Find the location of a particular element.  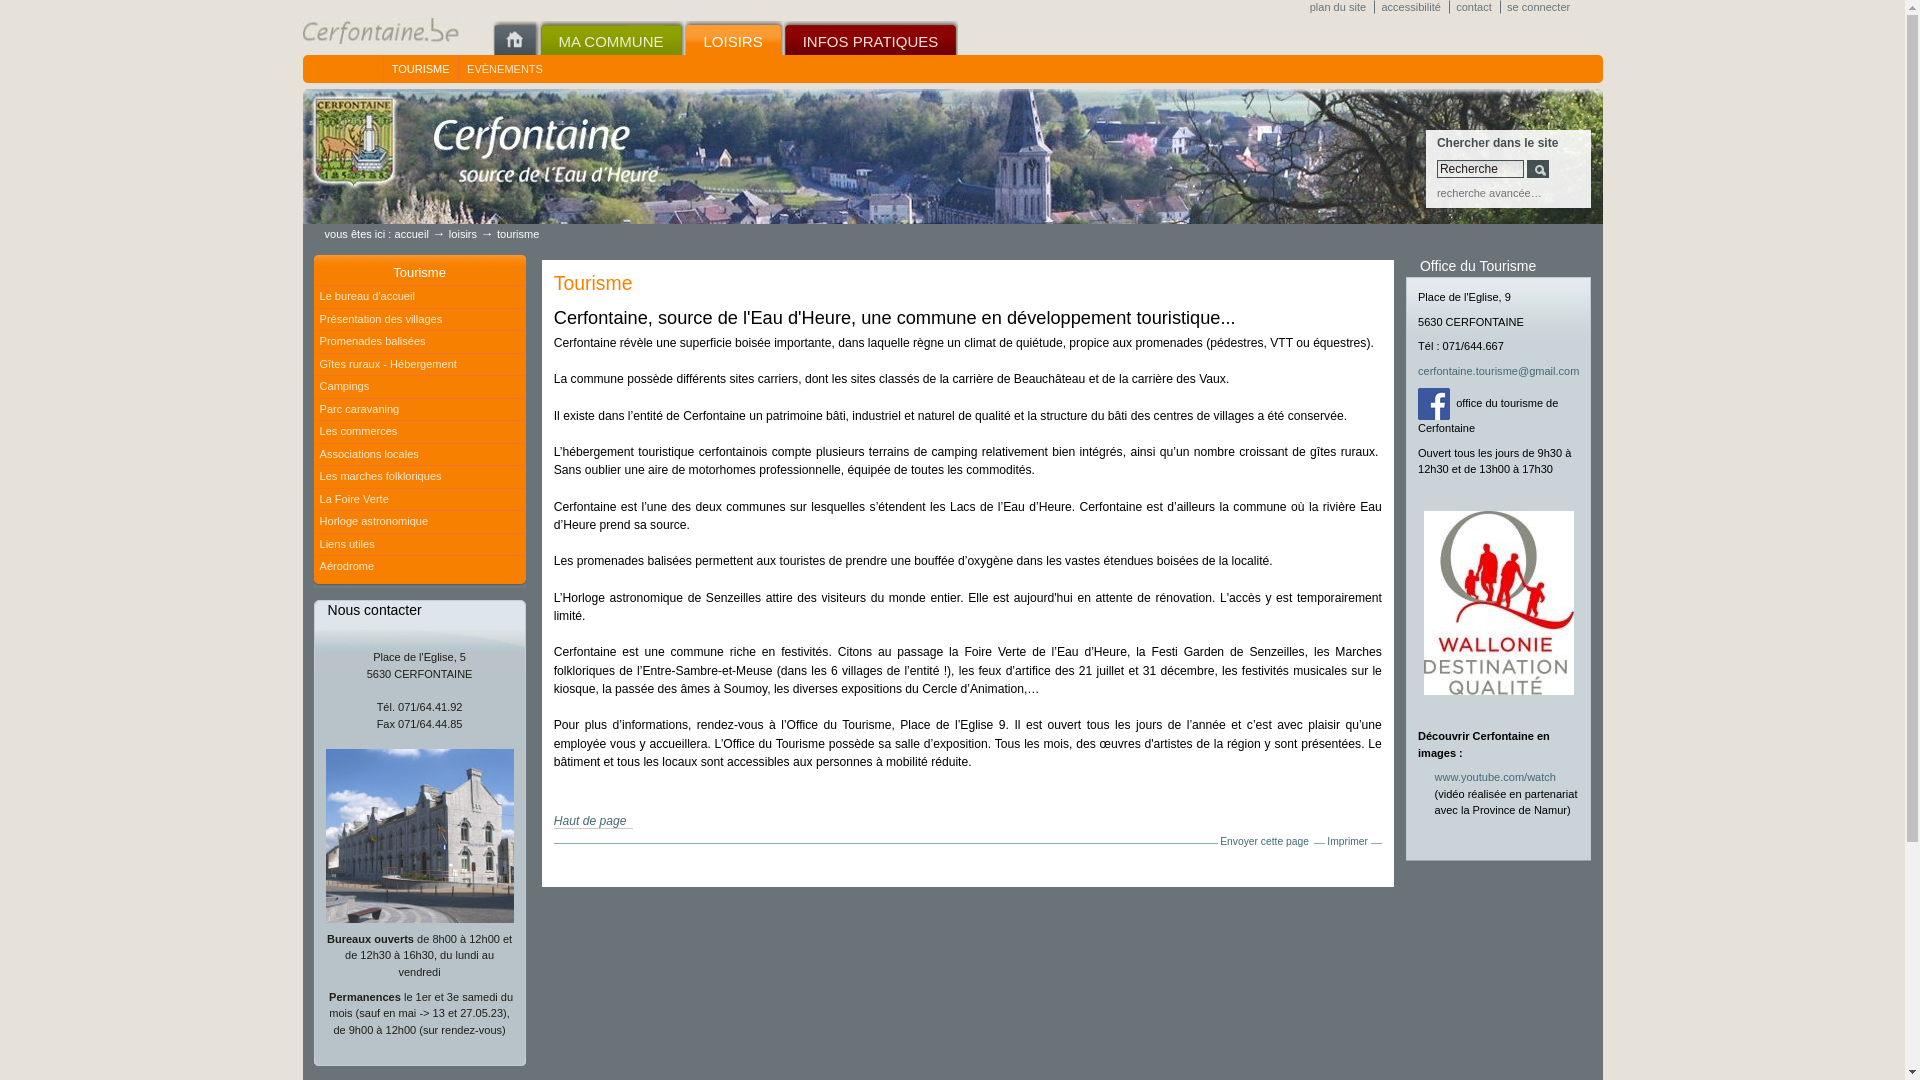

Parc caravaning is located at coordinates (420, 410).